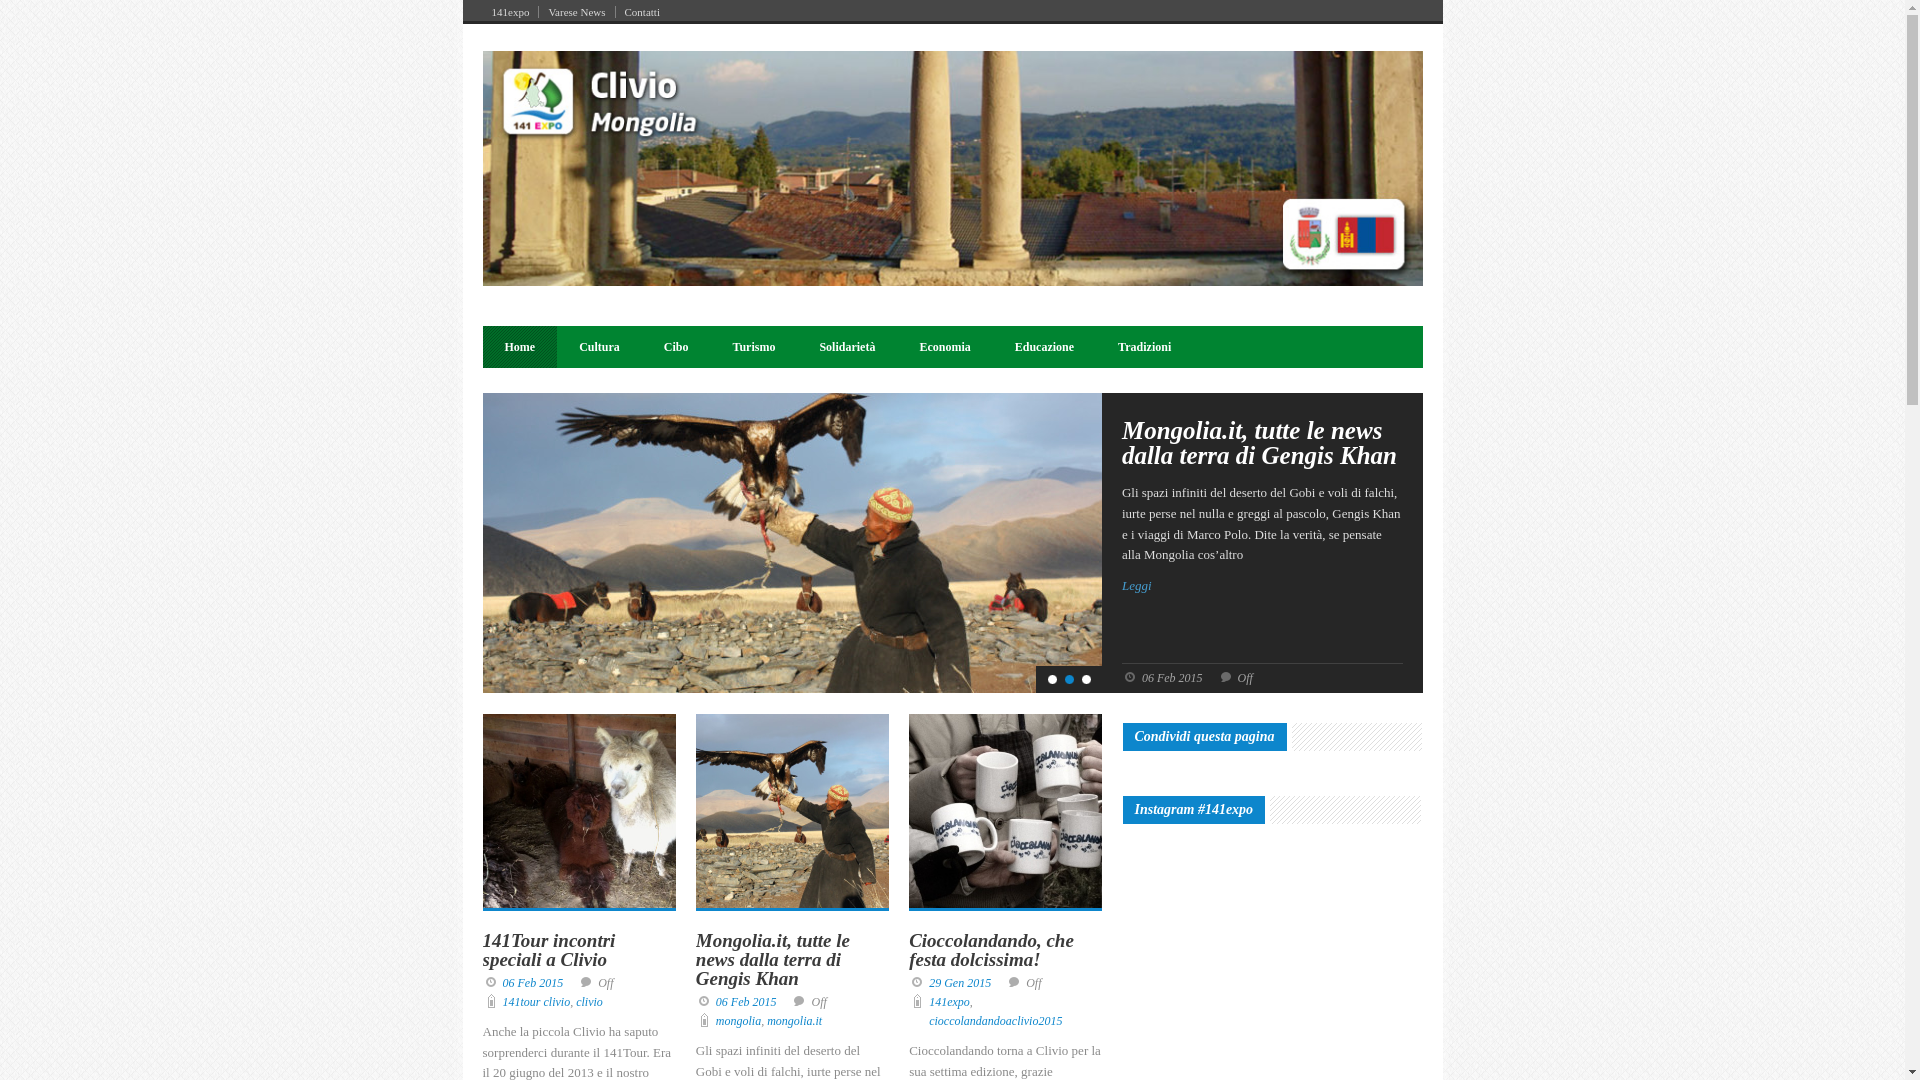 This screenshot has width=1920, height=1080. Describe the element at coordinates (1262, 586) in the screenshot. I see `Leggi` at that location.